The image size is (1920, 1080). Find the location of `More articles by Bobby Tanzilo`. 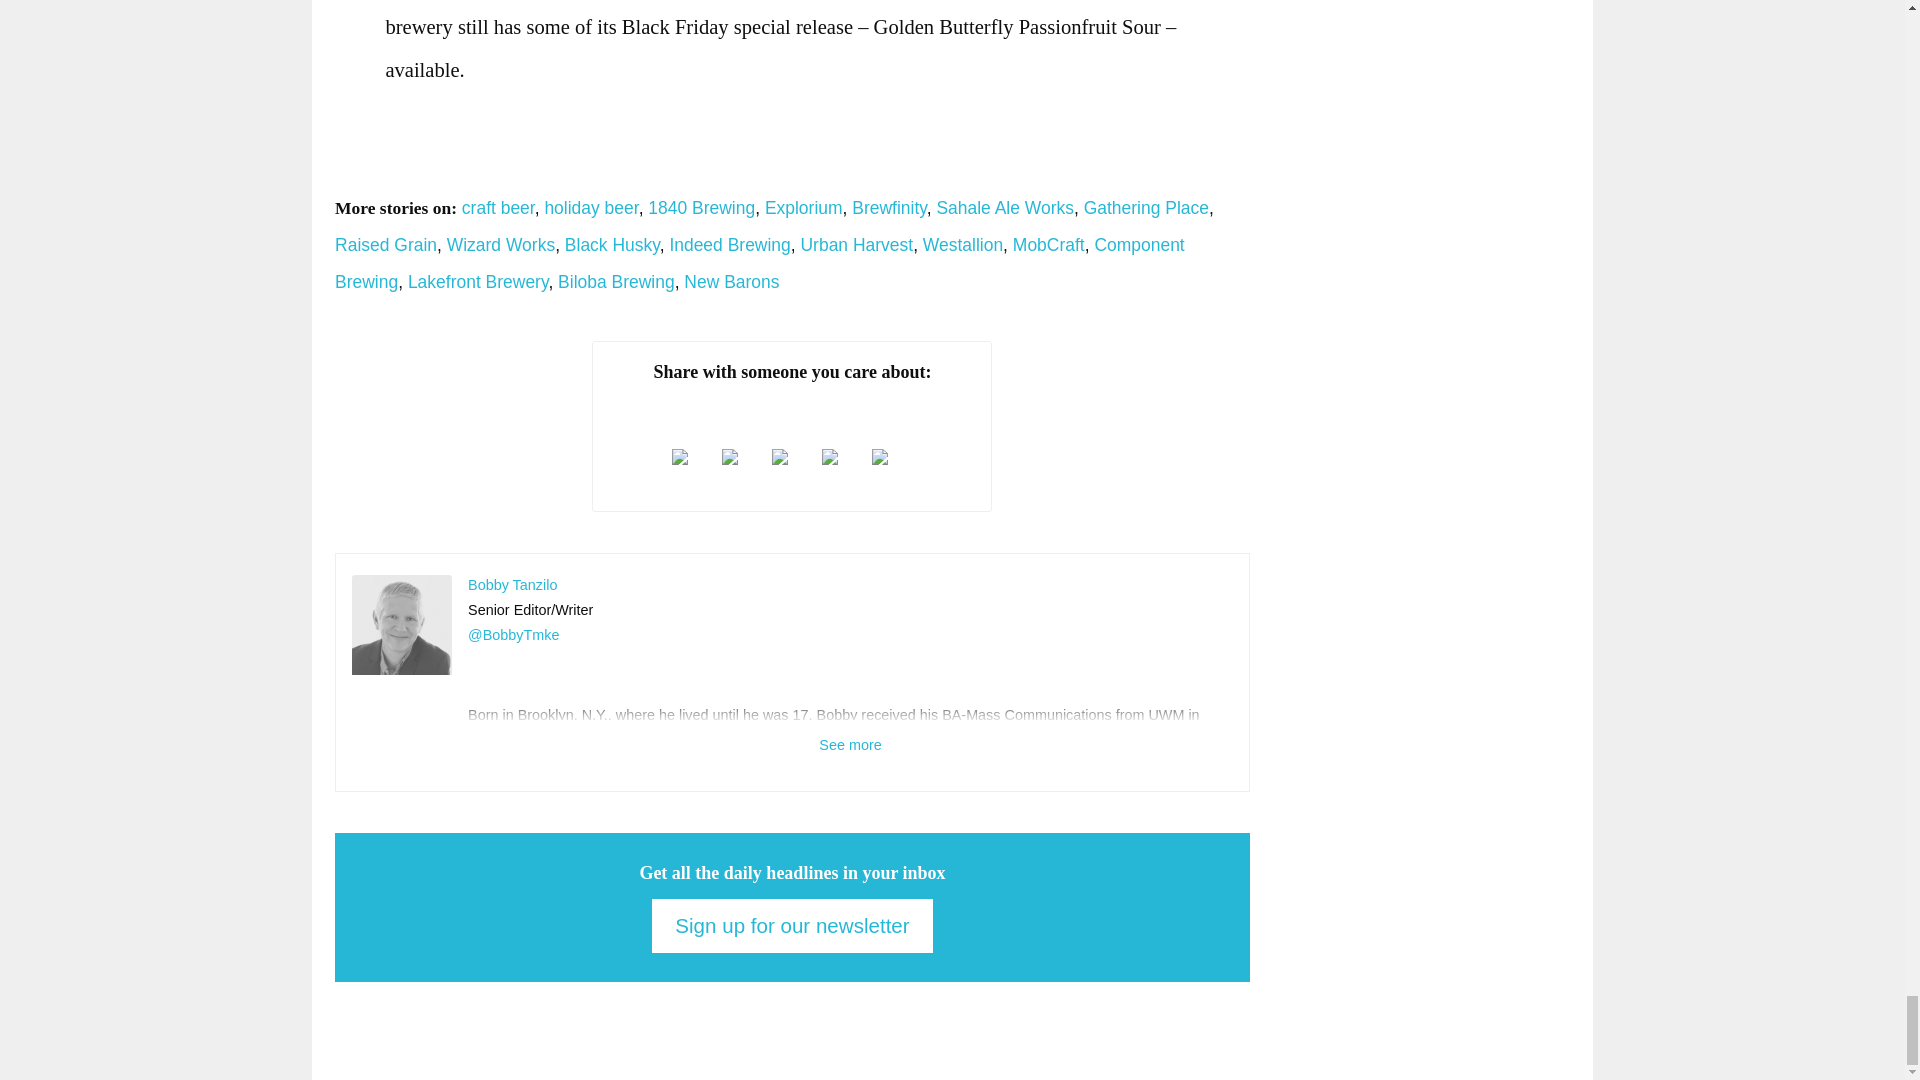

More articles by Bobby Tanzilo is located at coordinates (512, 584).